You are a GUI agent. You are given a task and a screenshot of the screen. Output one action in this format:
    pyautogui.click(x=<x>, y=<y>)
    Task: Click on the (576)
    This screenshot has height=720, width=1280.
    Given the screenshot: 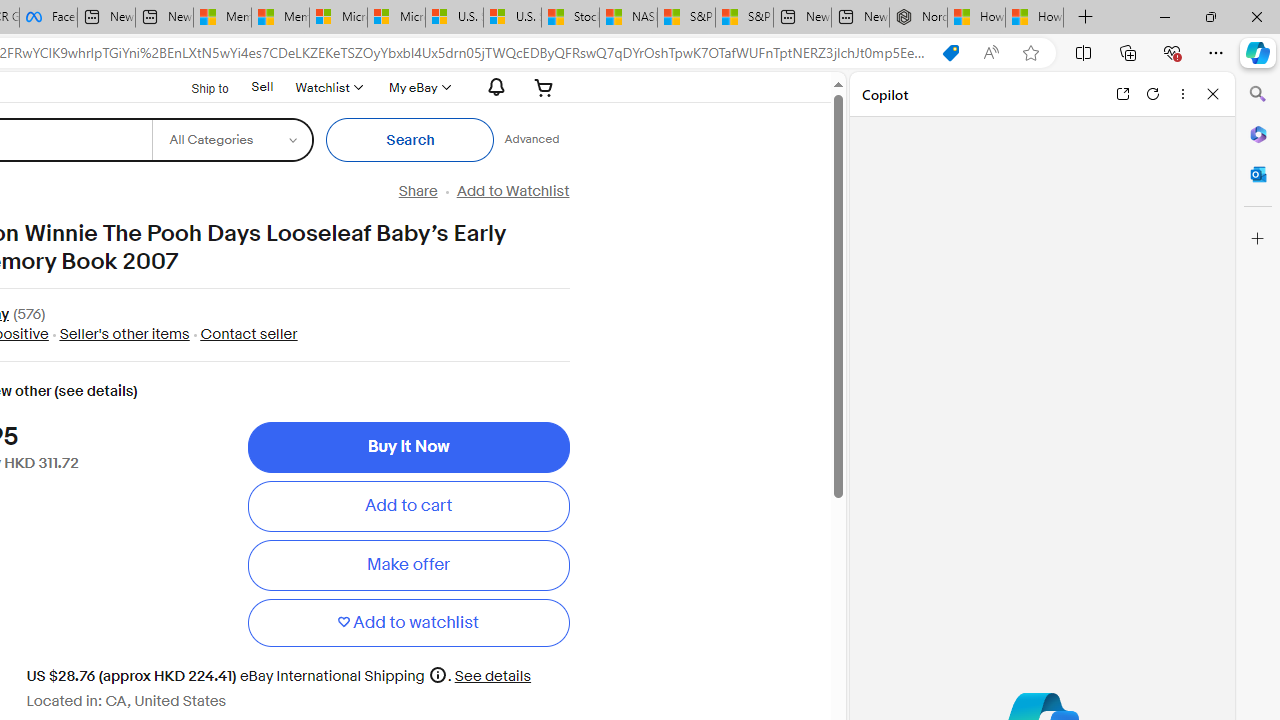 What is the action you would take?
    pyautogui.click(x=29, y=316)
    